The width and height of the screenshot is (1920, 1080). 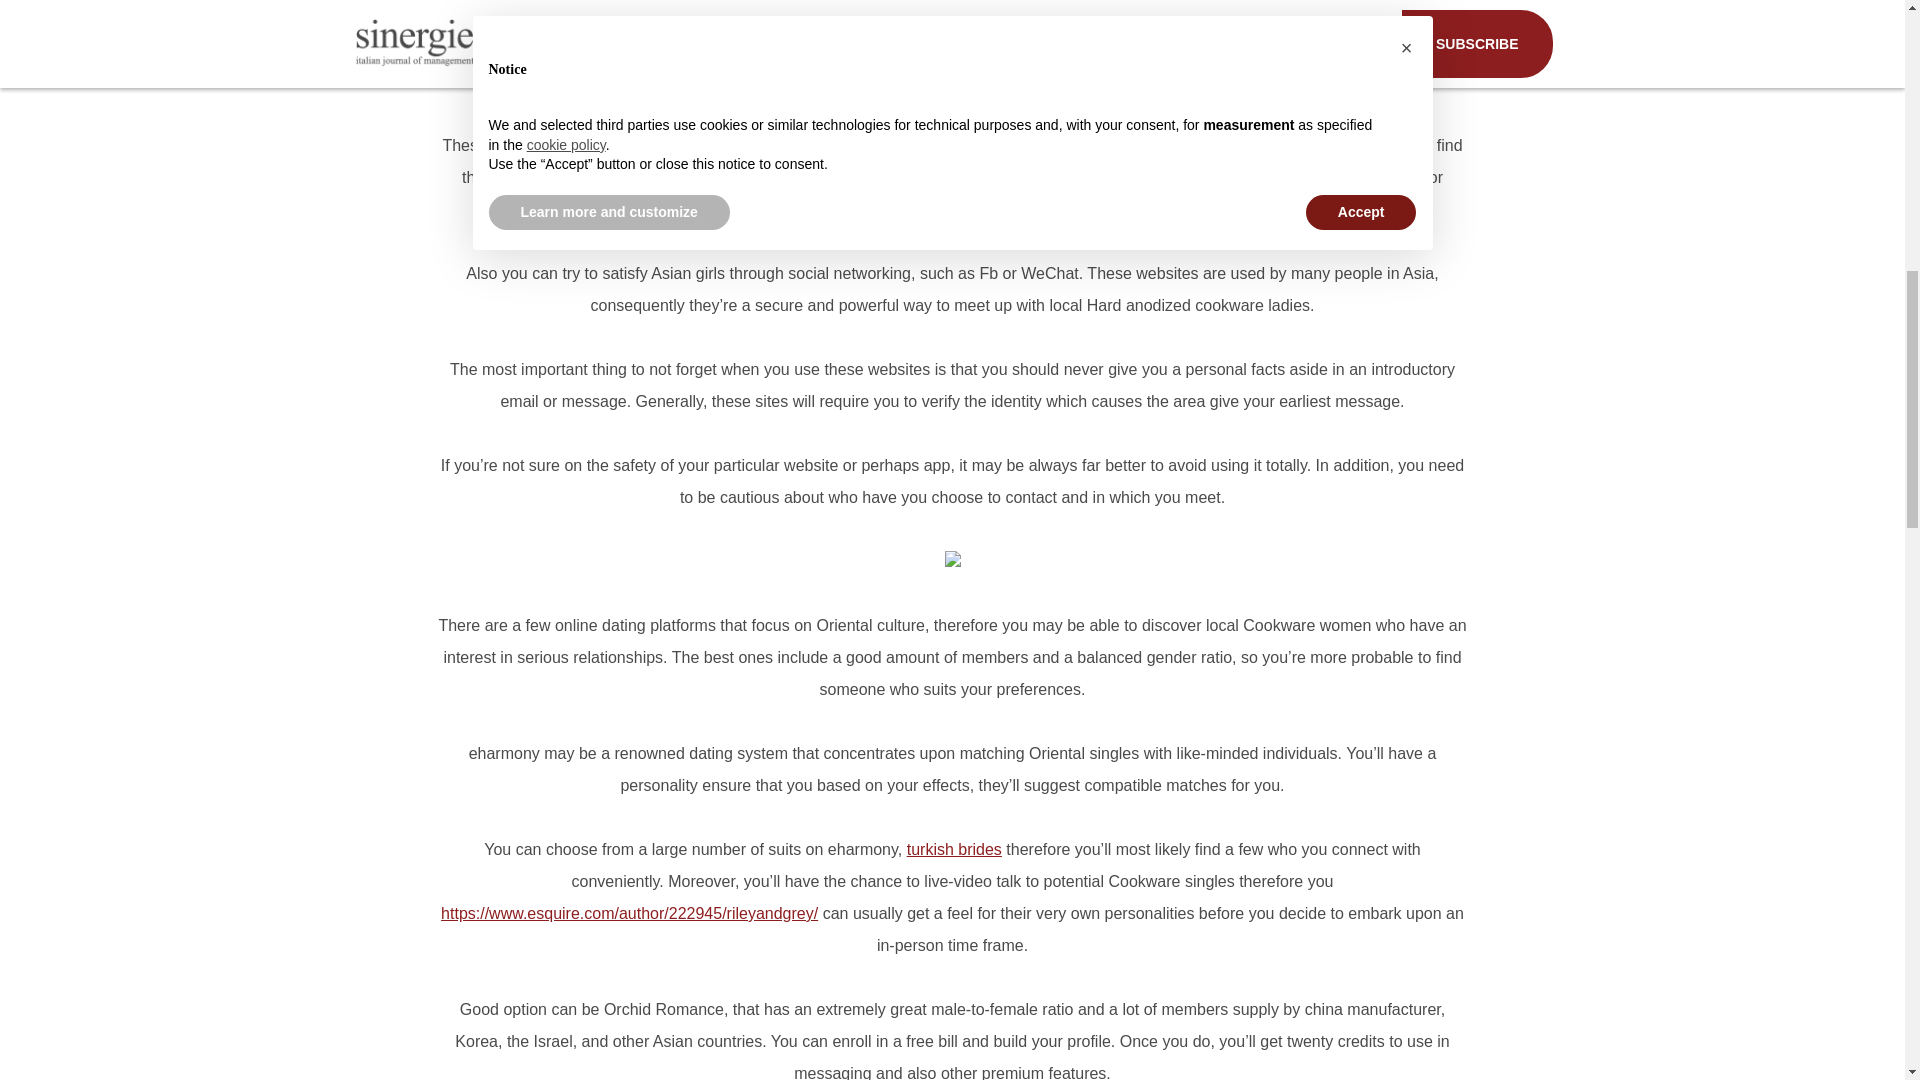 I want to click on turkish brides, so click(x=954, y=849).